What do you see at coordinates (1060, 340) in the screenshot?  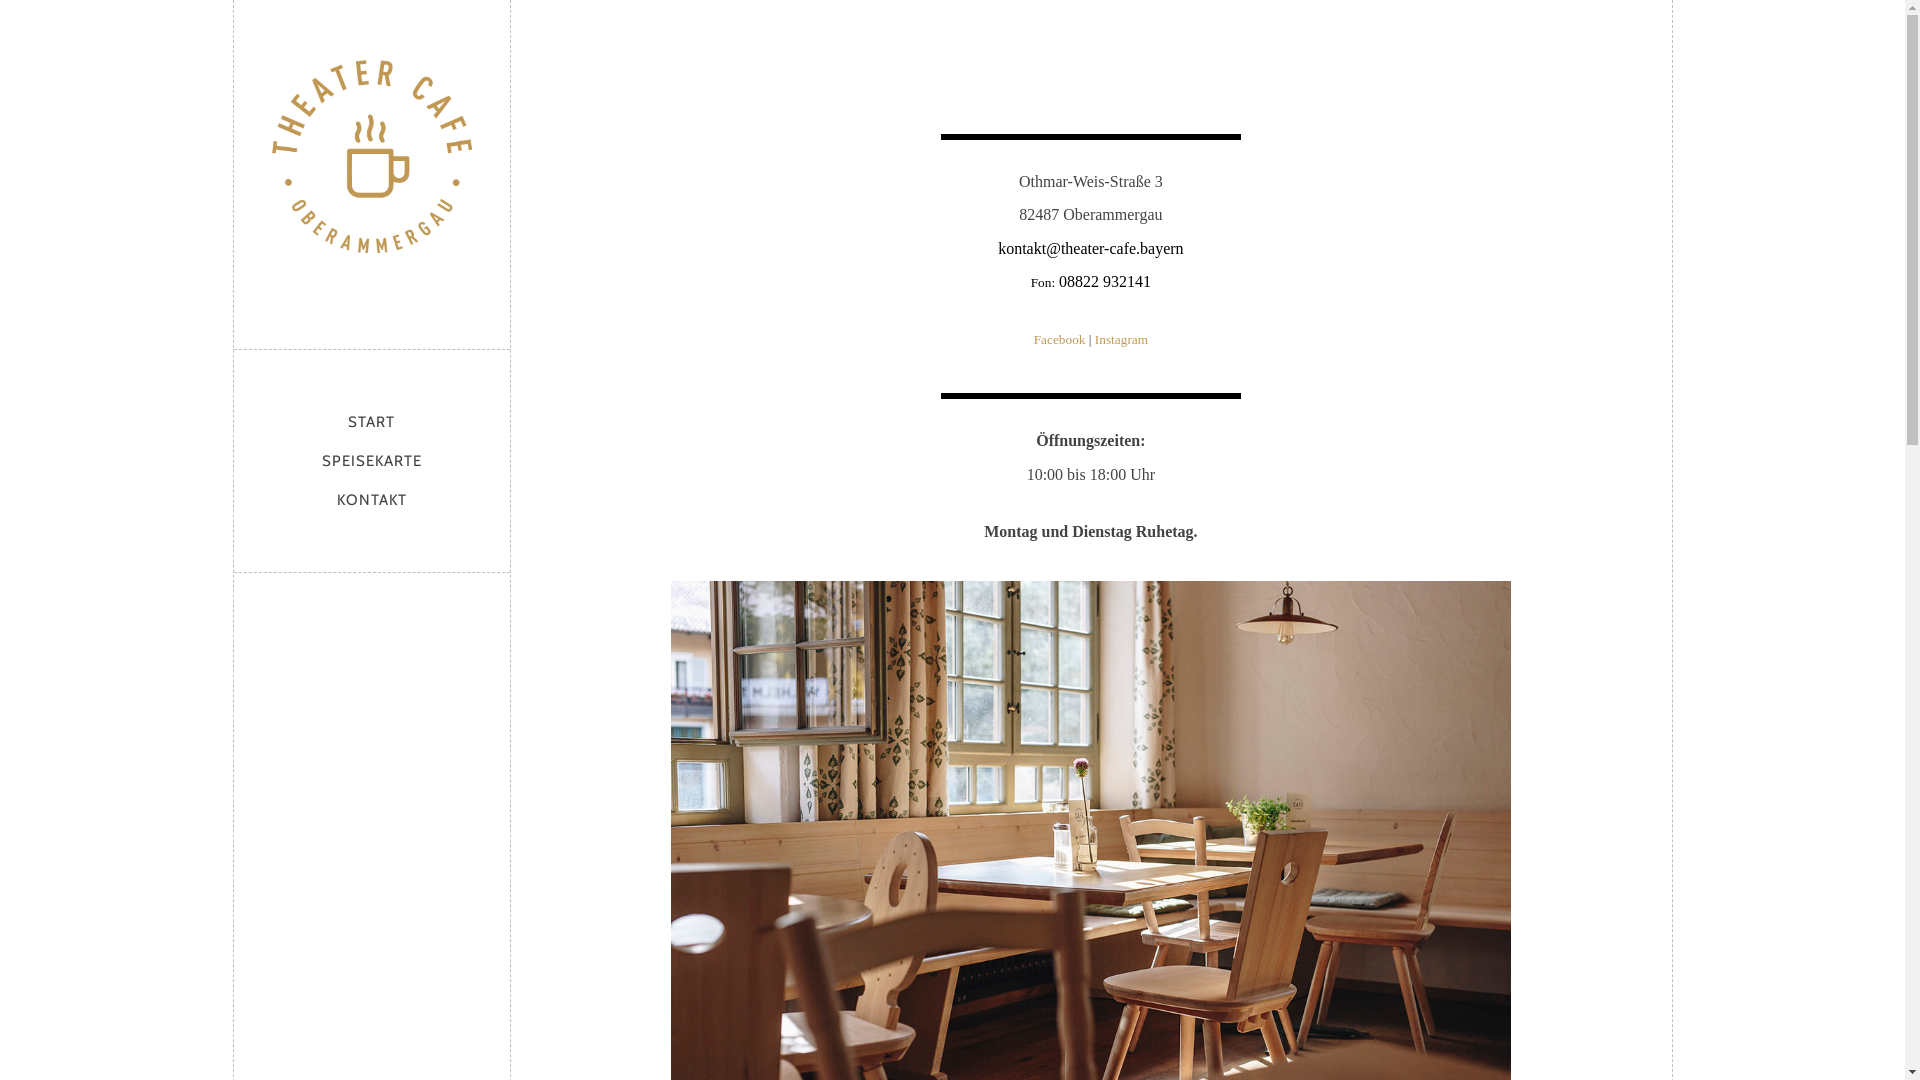 I see `Facebook` at bounding box center [1060, 340].